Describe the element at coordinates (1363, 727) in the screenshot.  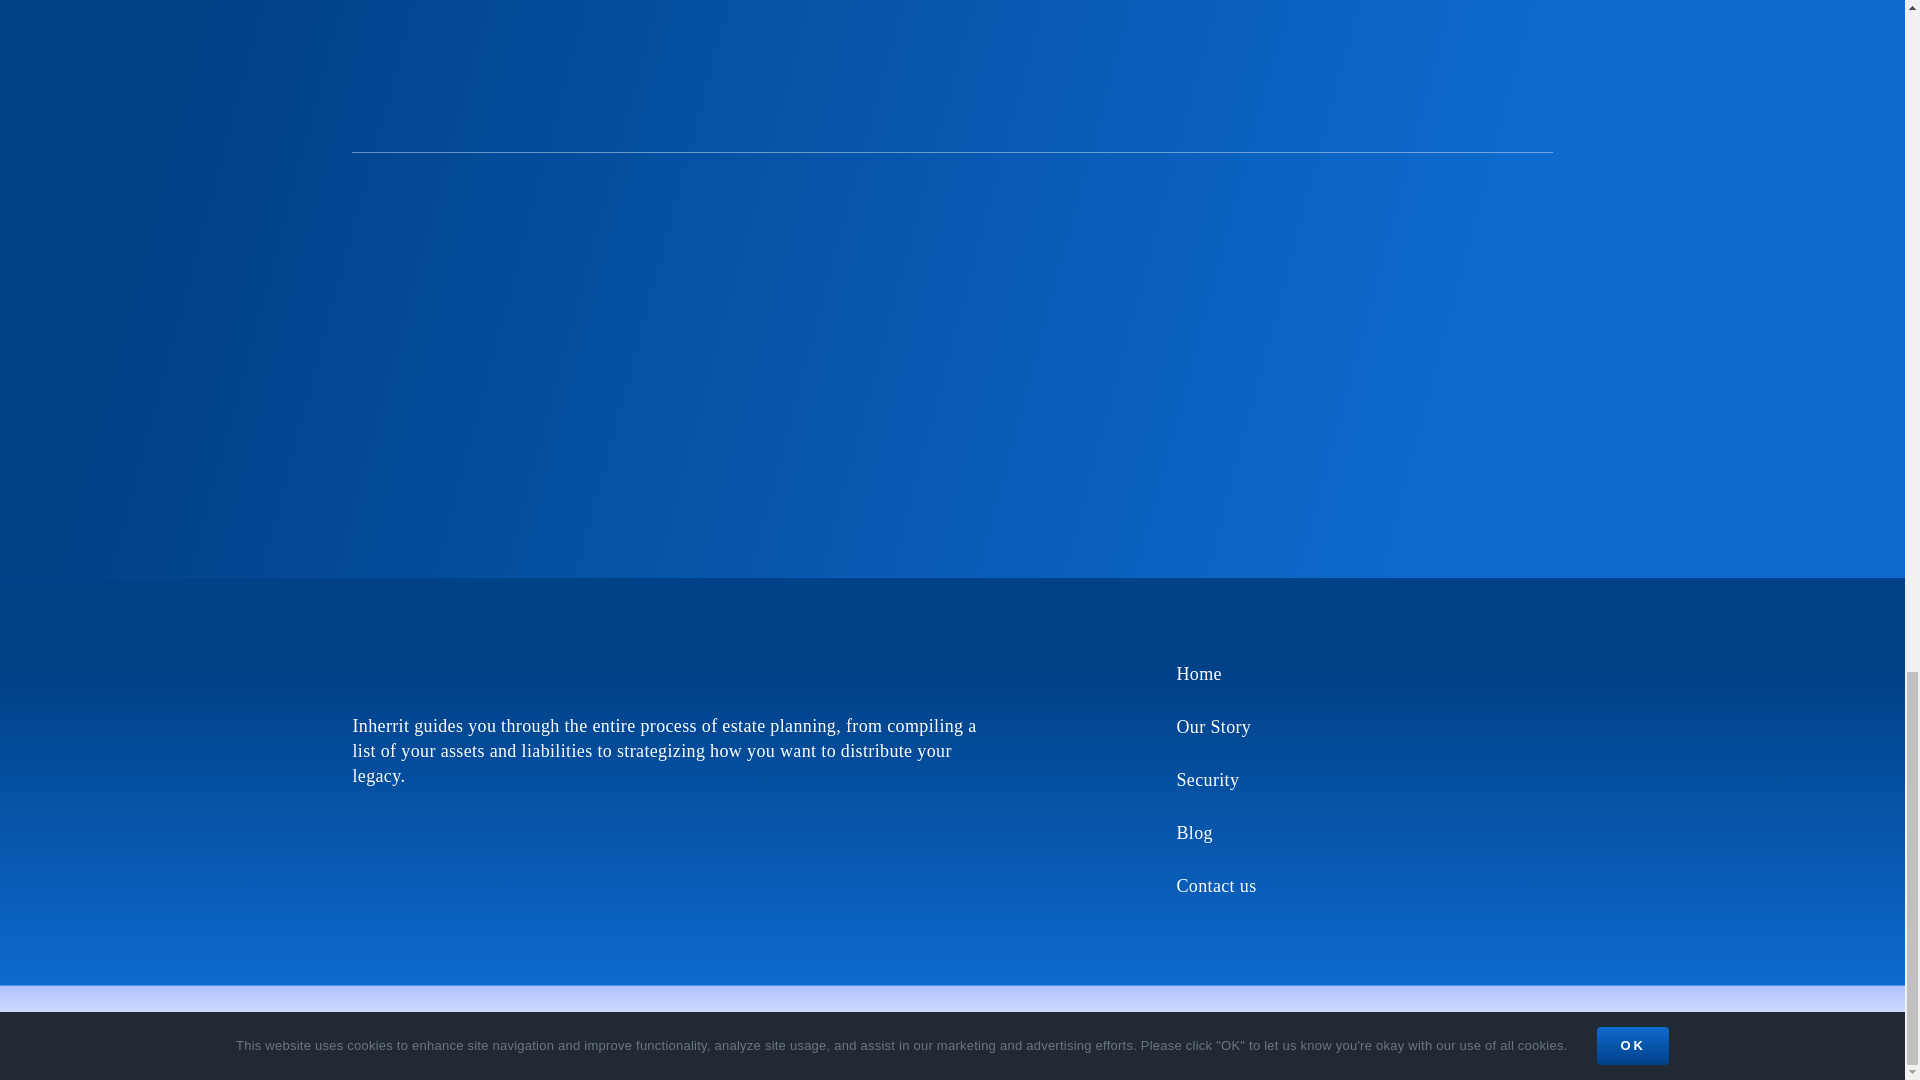
I see `Our Story` at that location.